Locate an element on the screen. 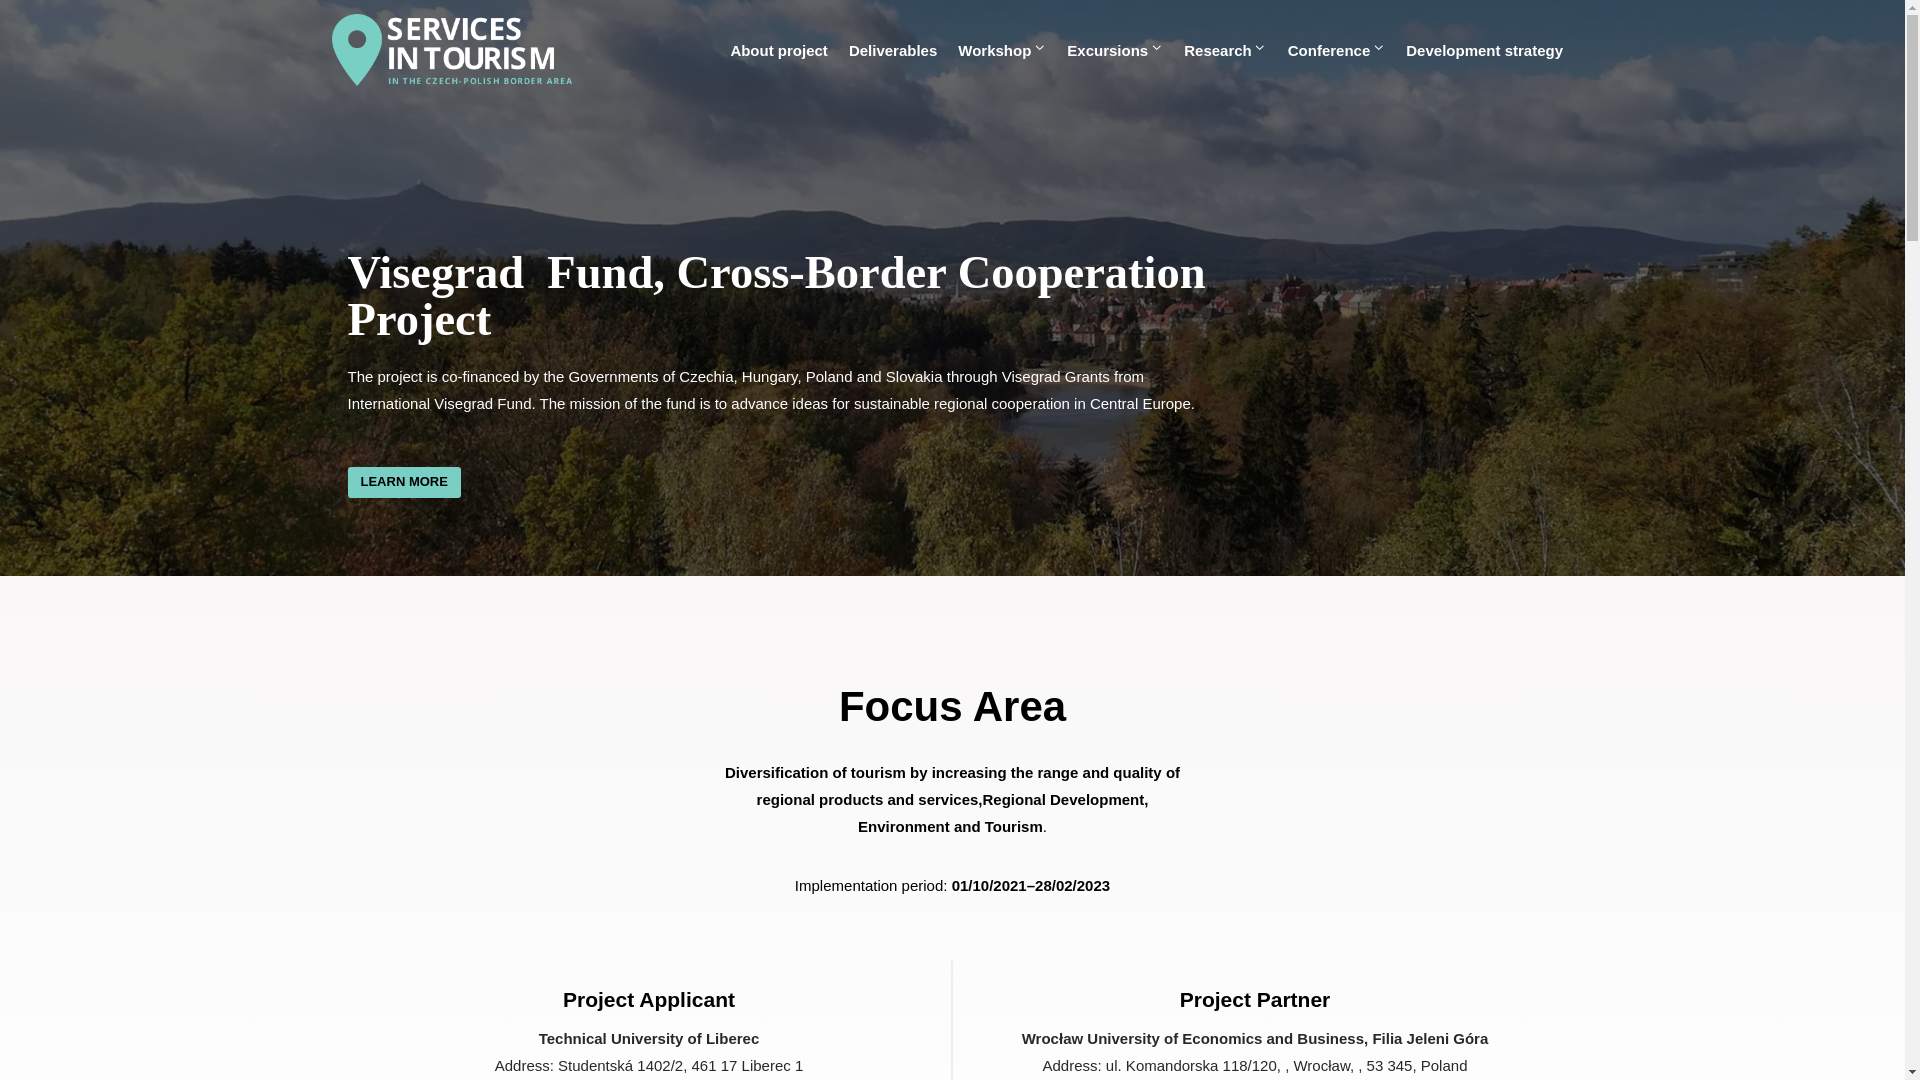 The height and width of the screenshot is (1080, 1920). Deliverables is located at coordinates (892, 50).